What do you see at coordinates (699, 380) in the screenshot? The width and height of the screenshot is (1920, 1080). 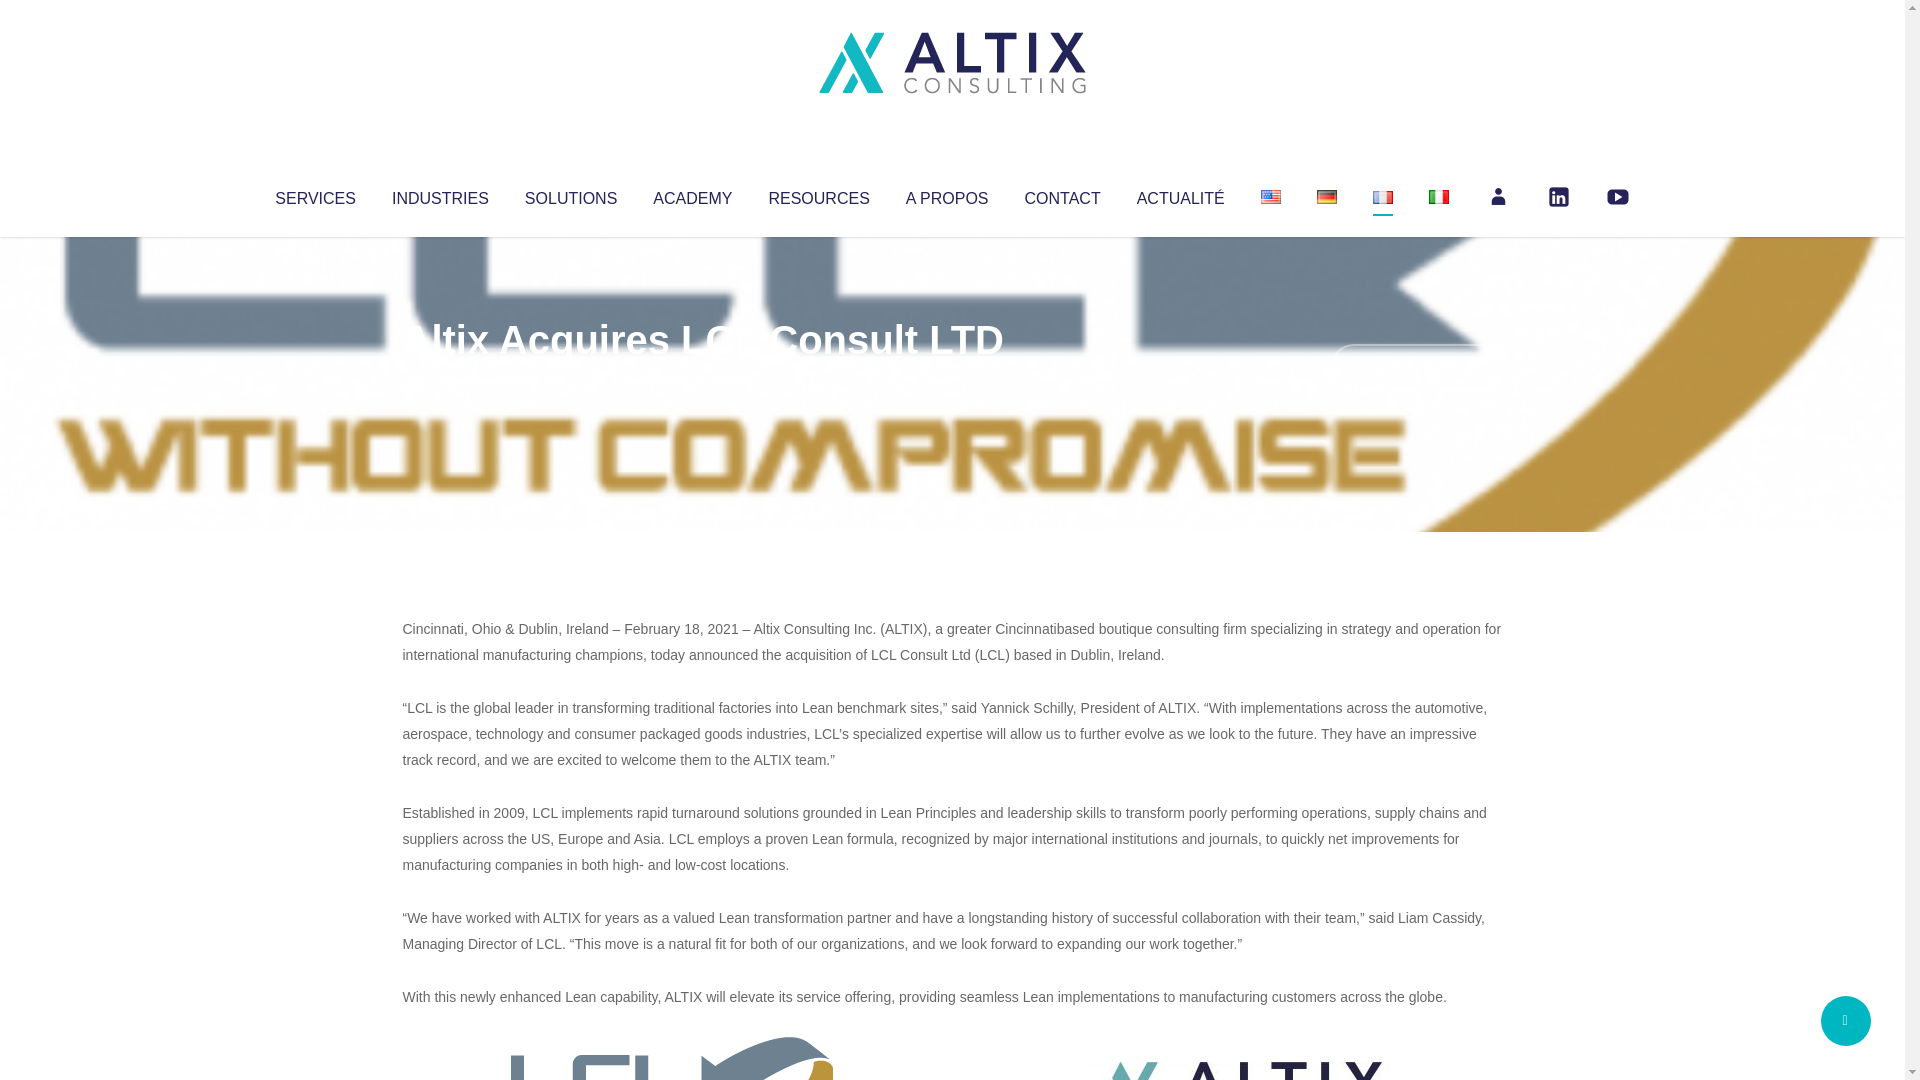 I see `Uncategorized` at bounding box center [699, 380].